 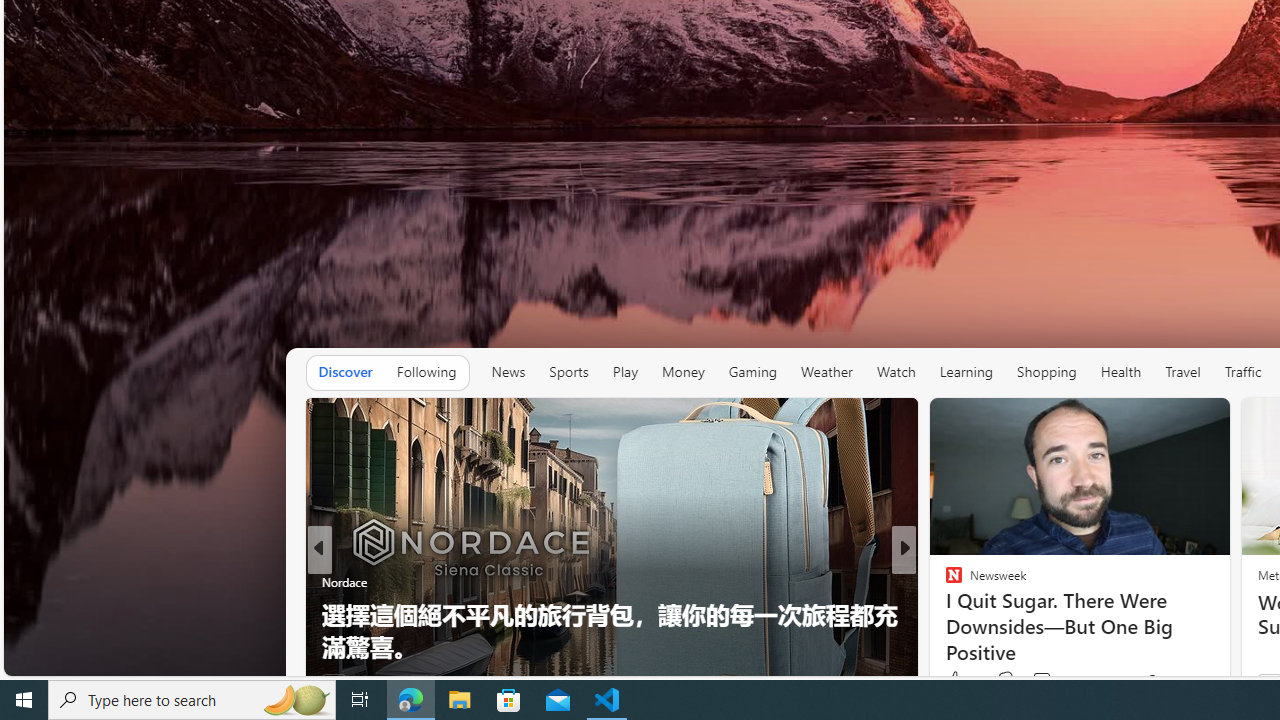 I want to click on View comments 134 Comment, so click(x=1036, y=681).